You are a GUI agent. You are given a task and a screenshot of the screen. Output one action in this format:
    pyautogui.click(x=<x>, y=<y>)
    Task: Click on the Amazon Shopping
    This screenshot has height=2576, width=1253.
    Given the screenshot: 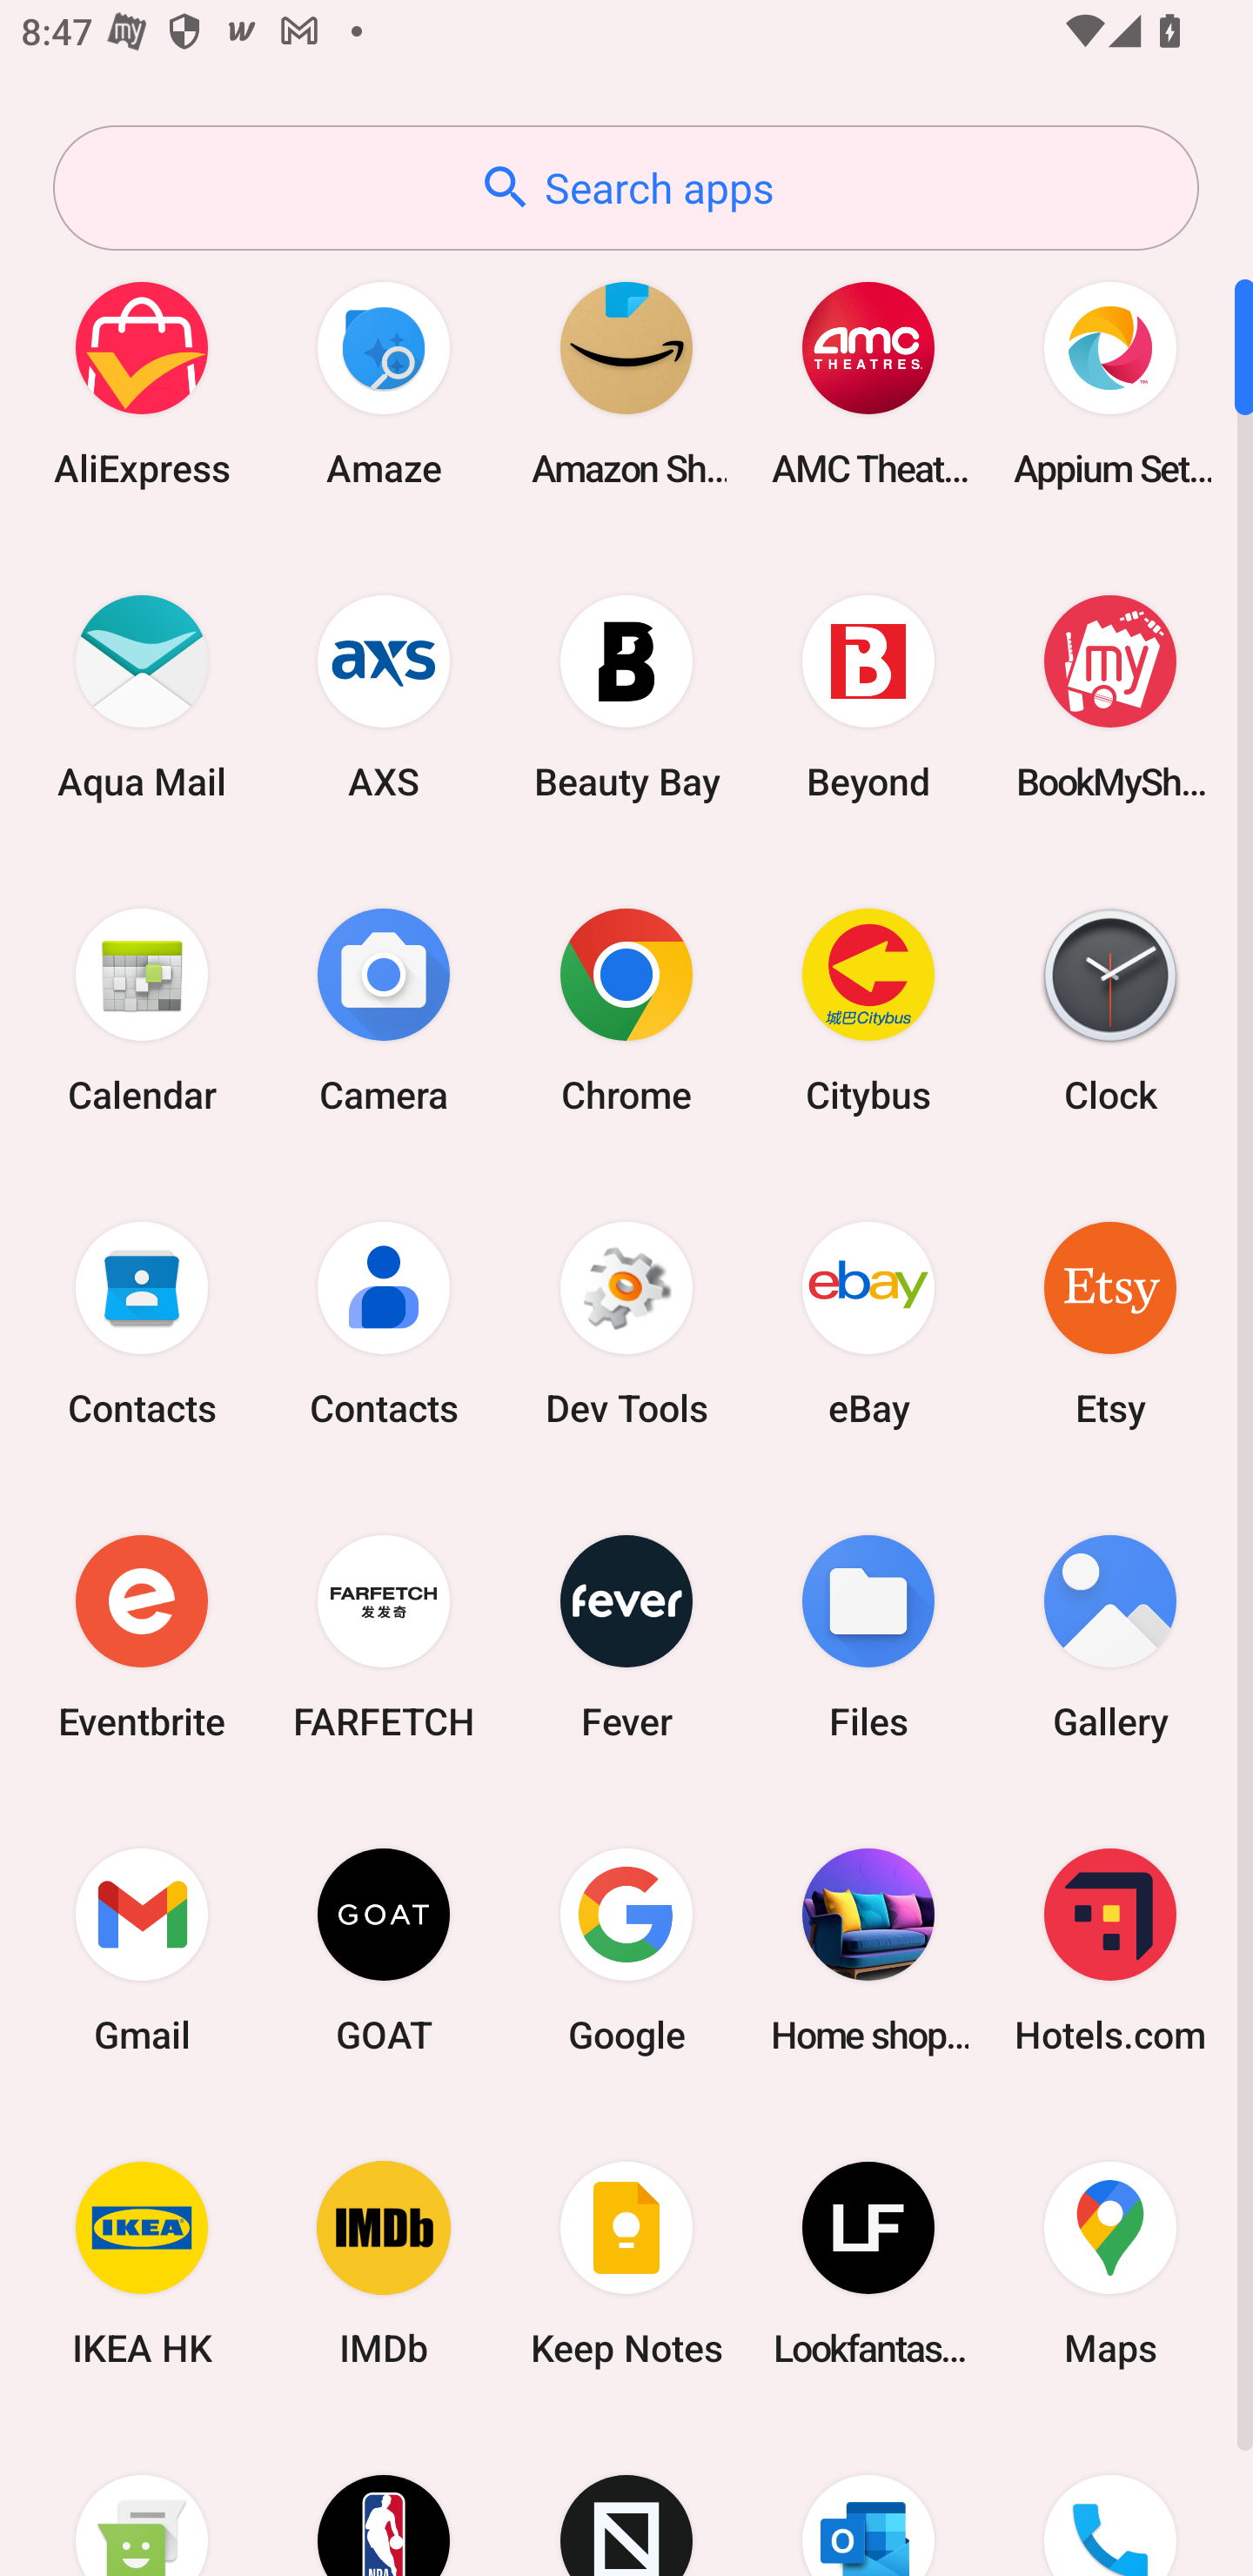 What is the action you would take?
    pyautogui.click(x=626, y=383)
    